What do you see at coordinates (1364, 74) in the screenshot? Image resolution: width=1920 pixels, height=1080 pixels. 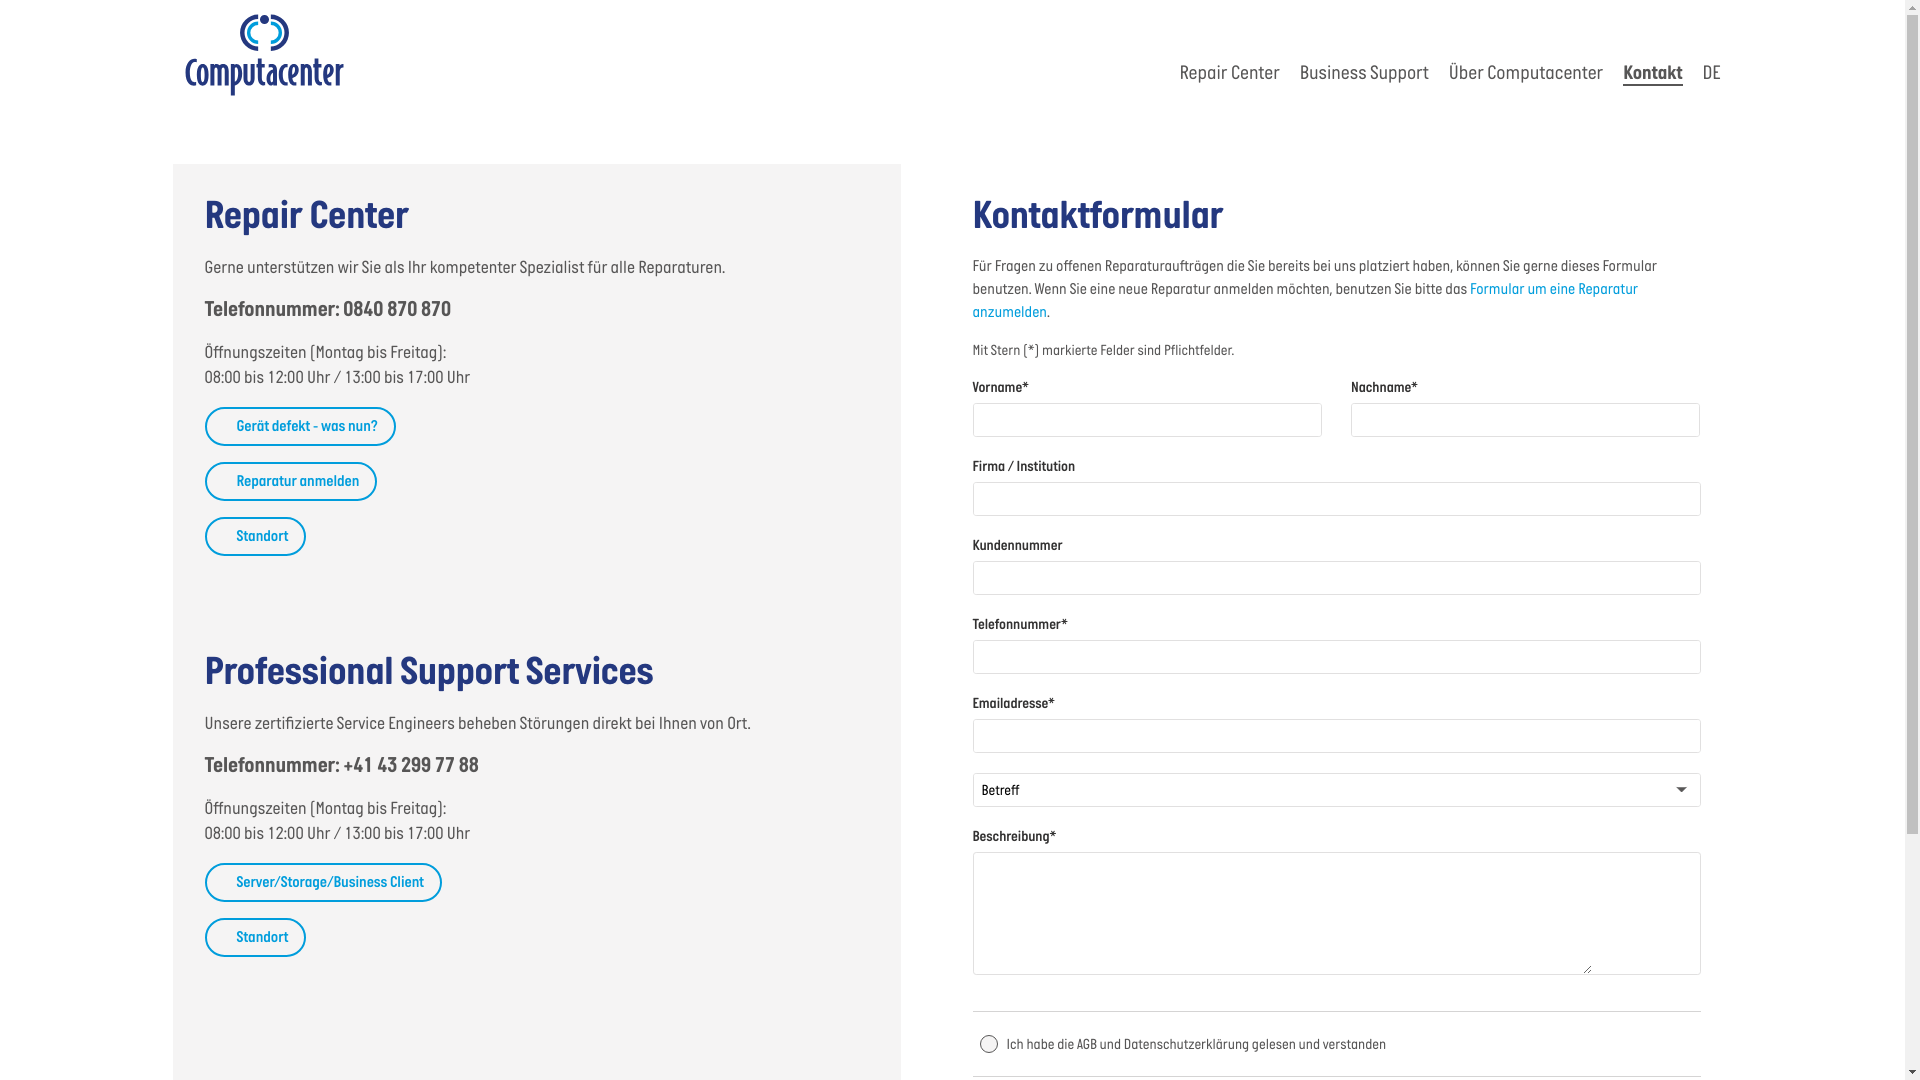 I see `Business Support` at bounding box center [1364, 74].